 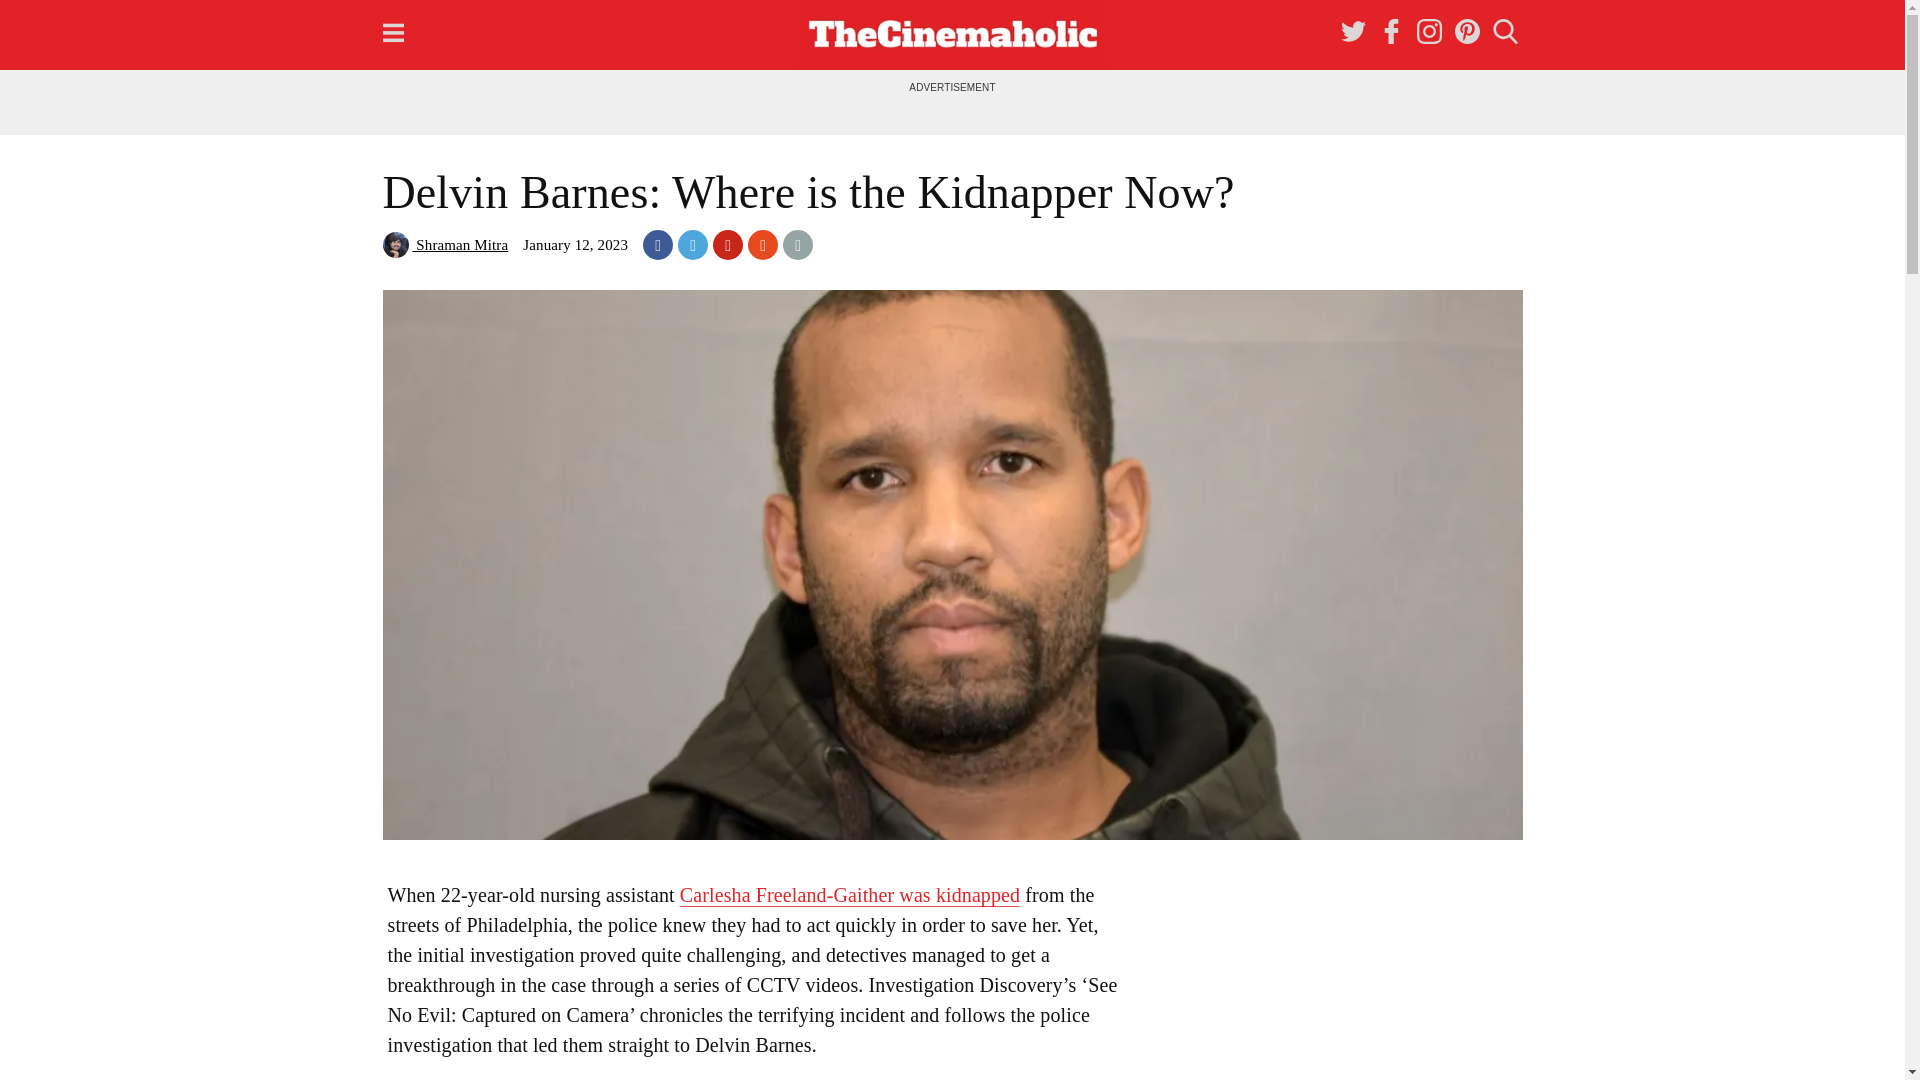 What do you see at coordinates (849, 896) in the screenshot?
I see `Carlesha Freeland-Gaither was kidnapped` at bounding box center [849, 896].